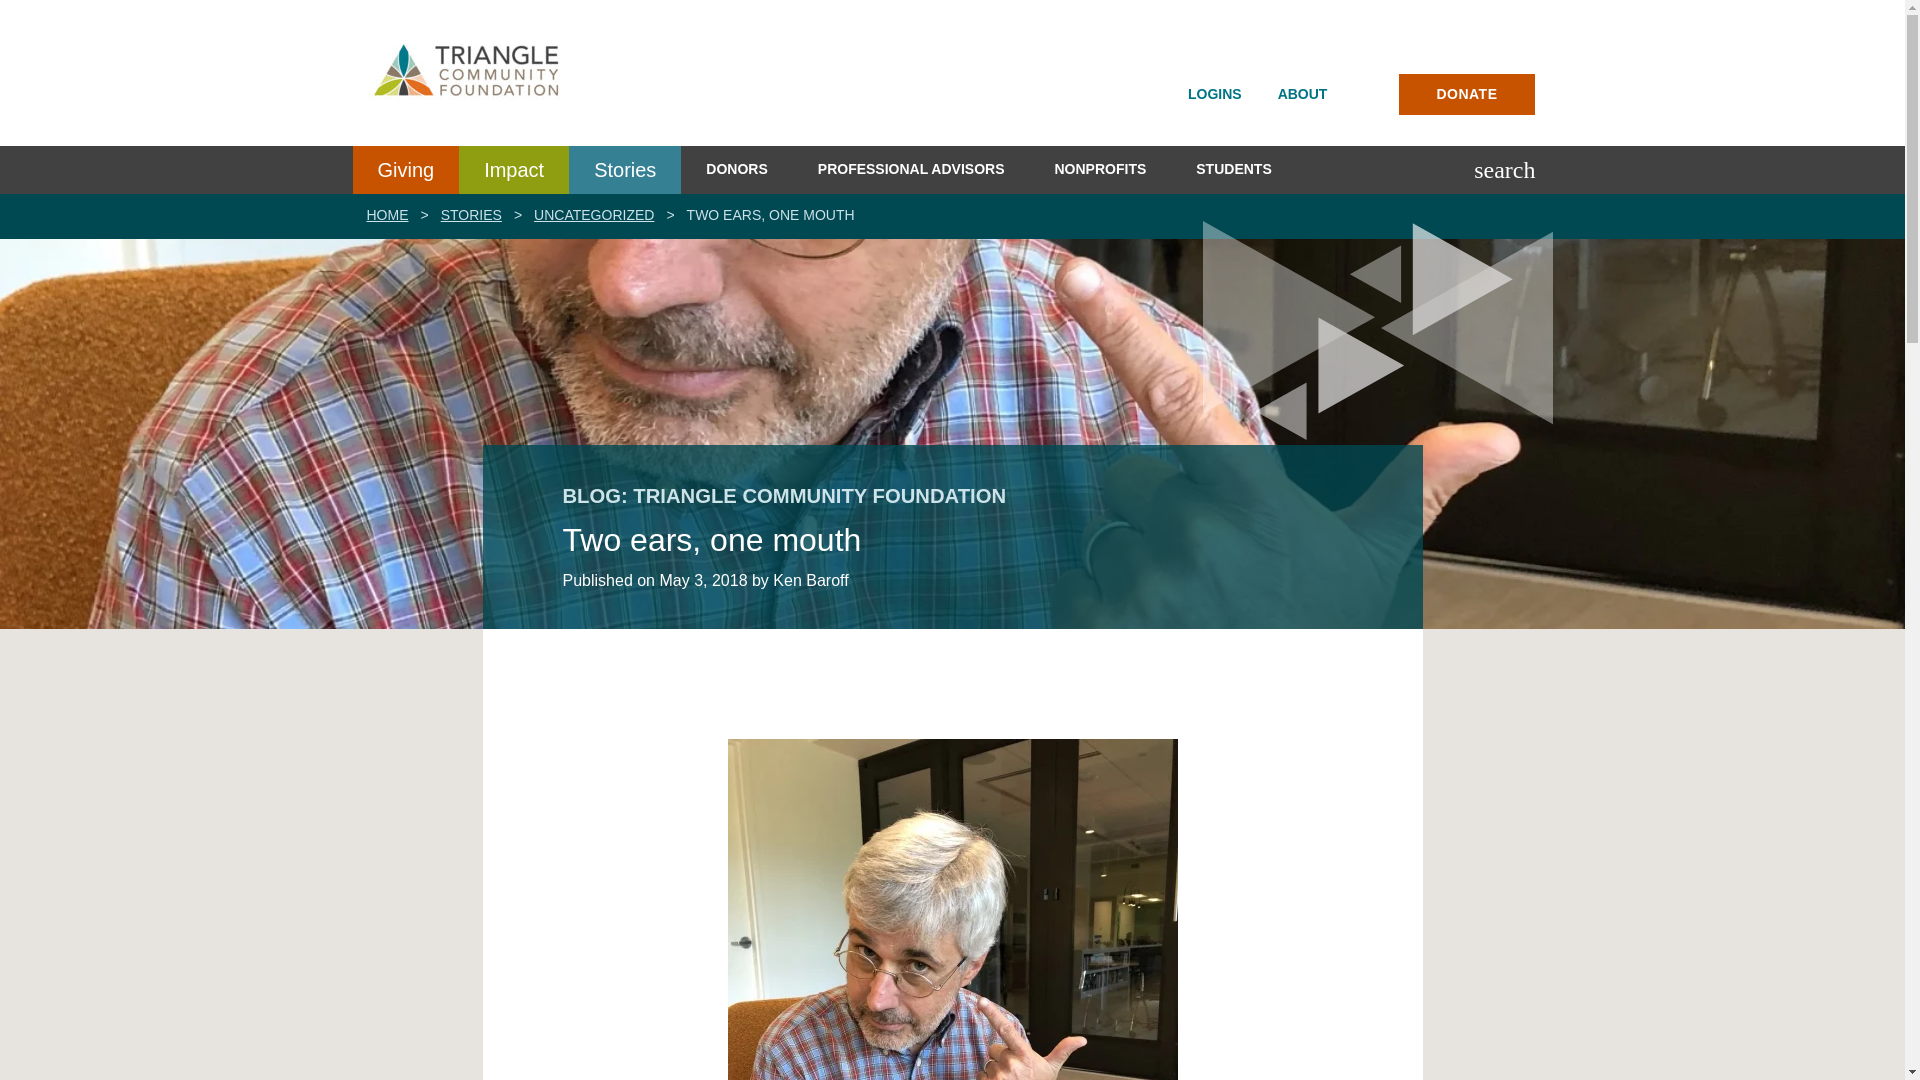 This screenshot has width=1920, height=1080. I want to click on DONORS, so click(736, 170).